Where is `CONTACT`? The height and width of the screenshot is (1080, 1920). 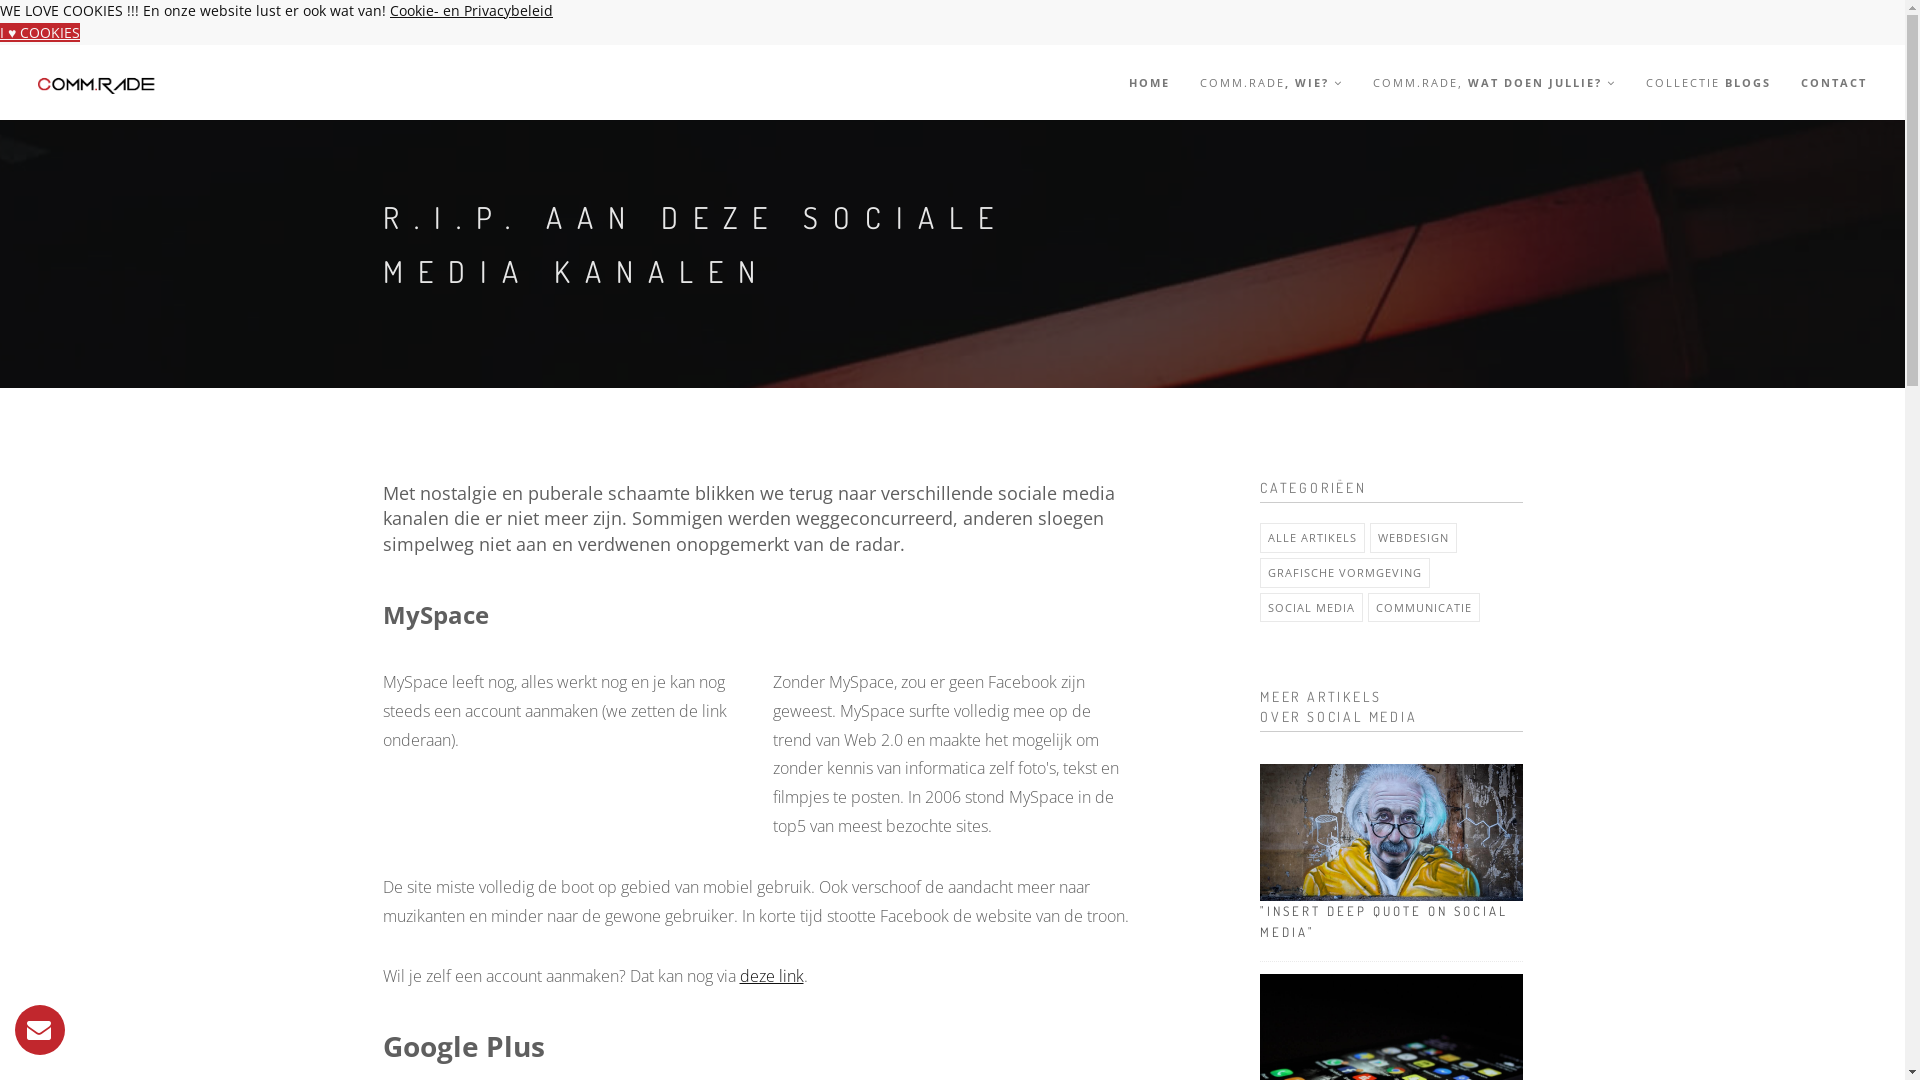 CONTACT is located at coordinates (1834, 82).